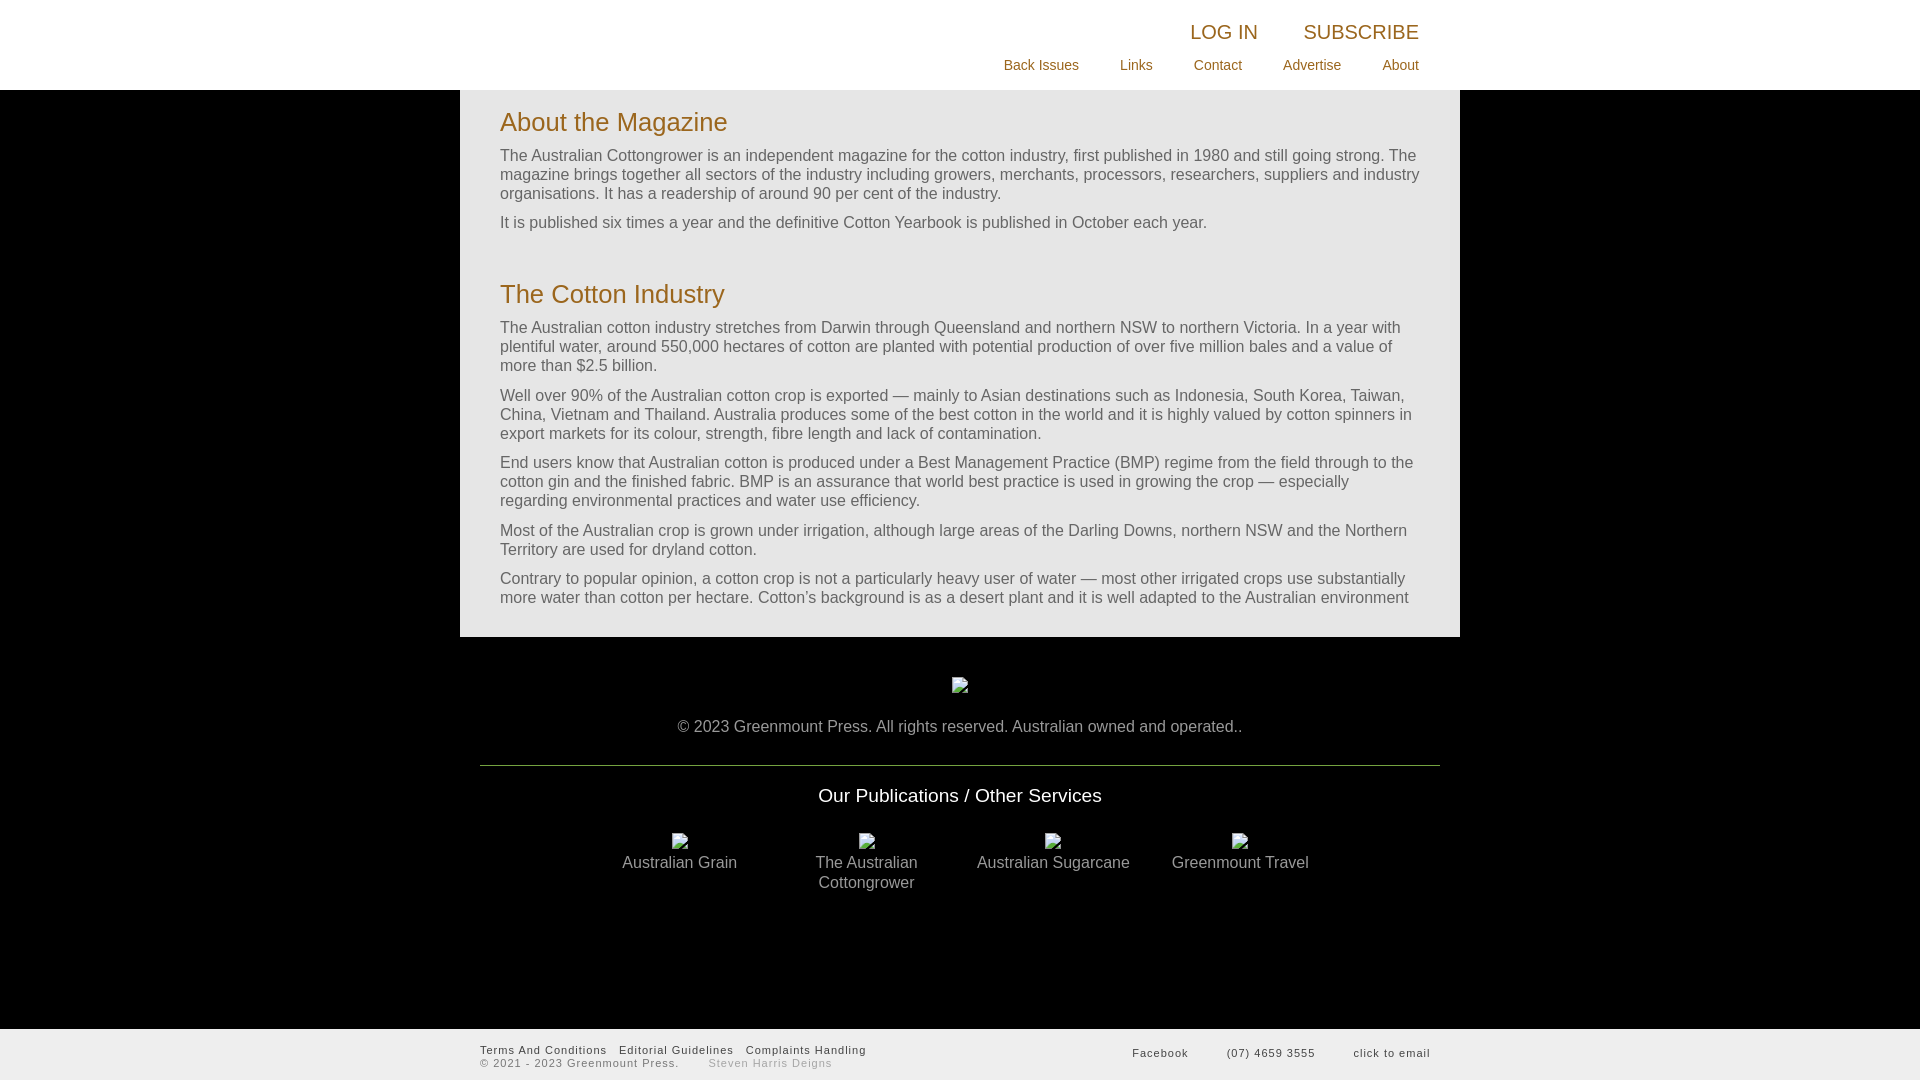  I want to click on Contact, so click(1218, 64).